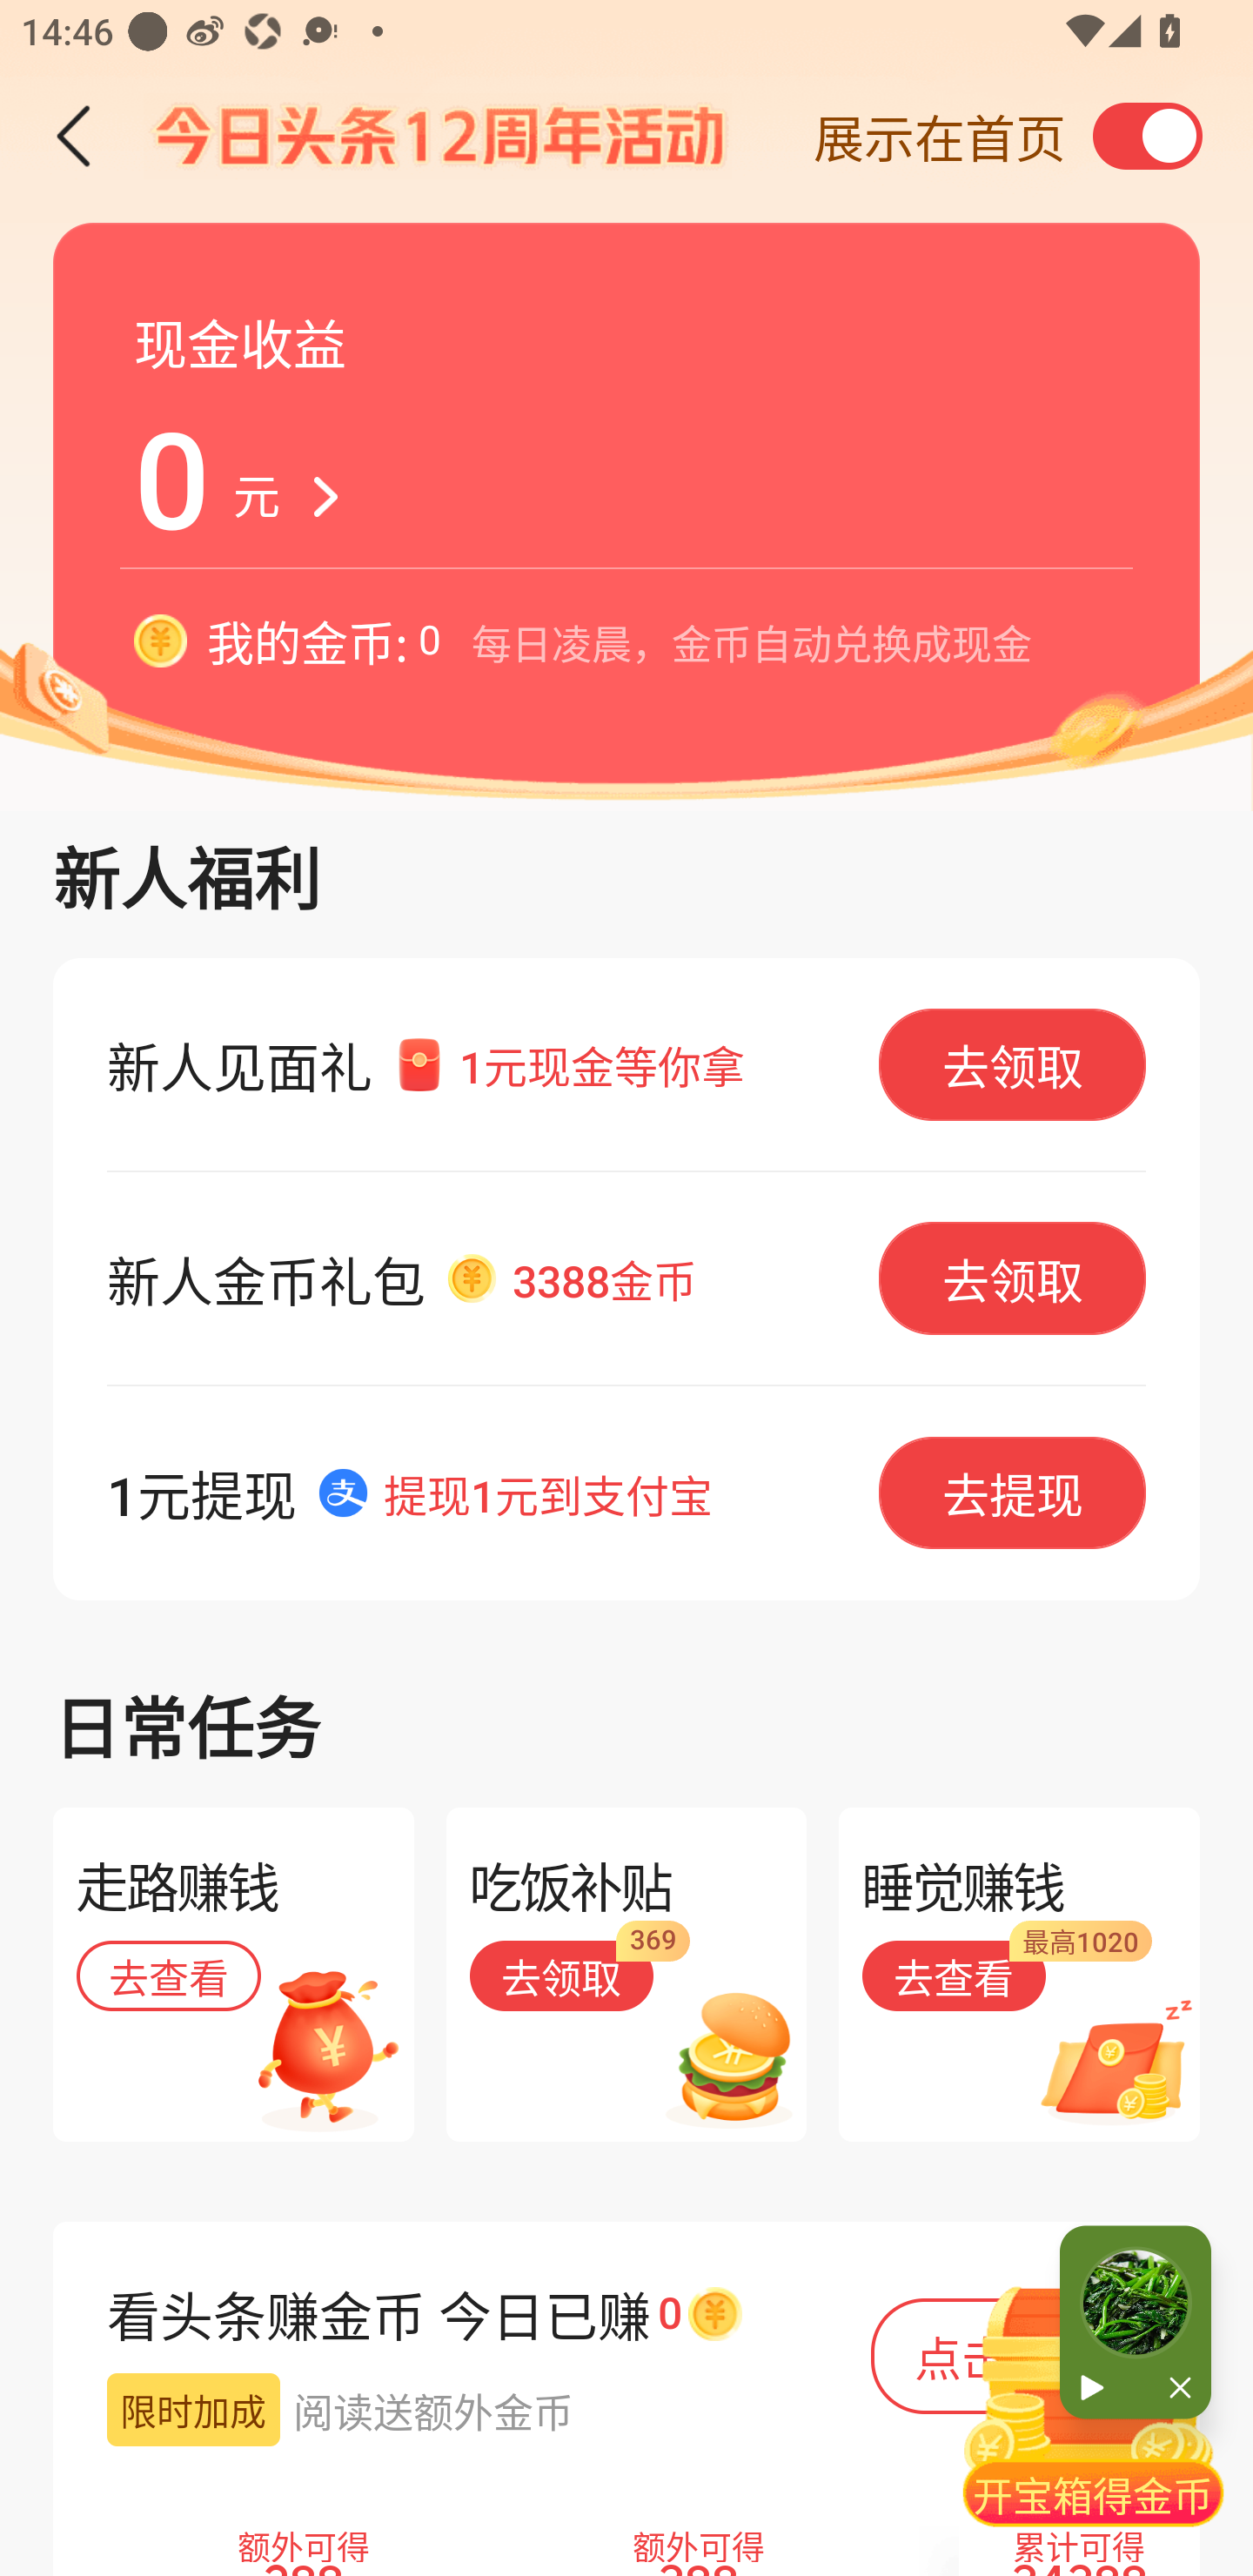  Describe the element at coordinates (1097, 2389) in the screenshot. I see `播放` at that location.